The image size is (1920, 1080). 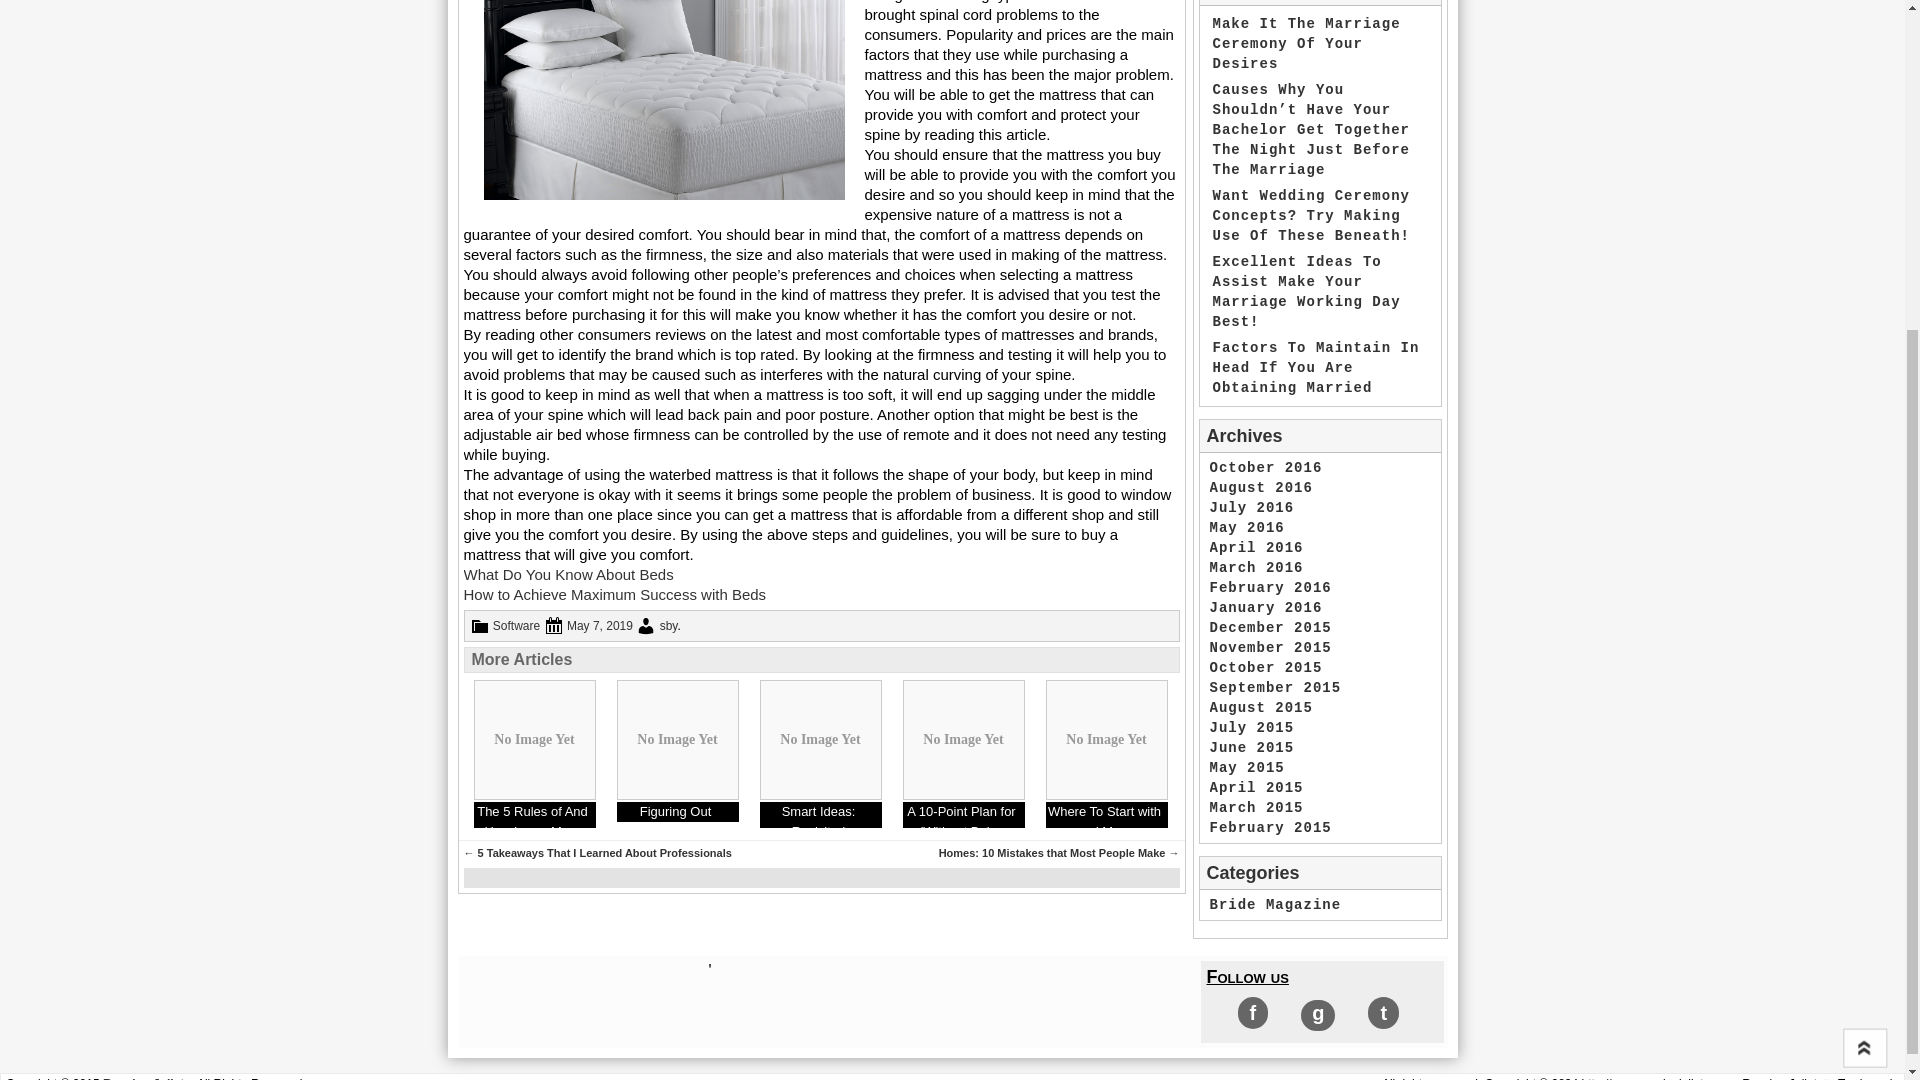 What do you see at coordinates (568, 574) in the screenshot?
I see `What Do You Know About Beds` at bounding box center [568, 574].